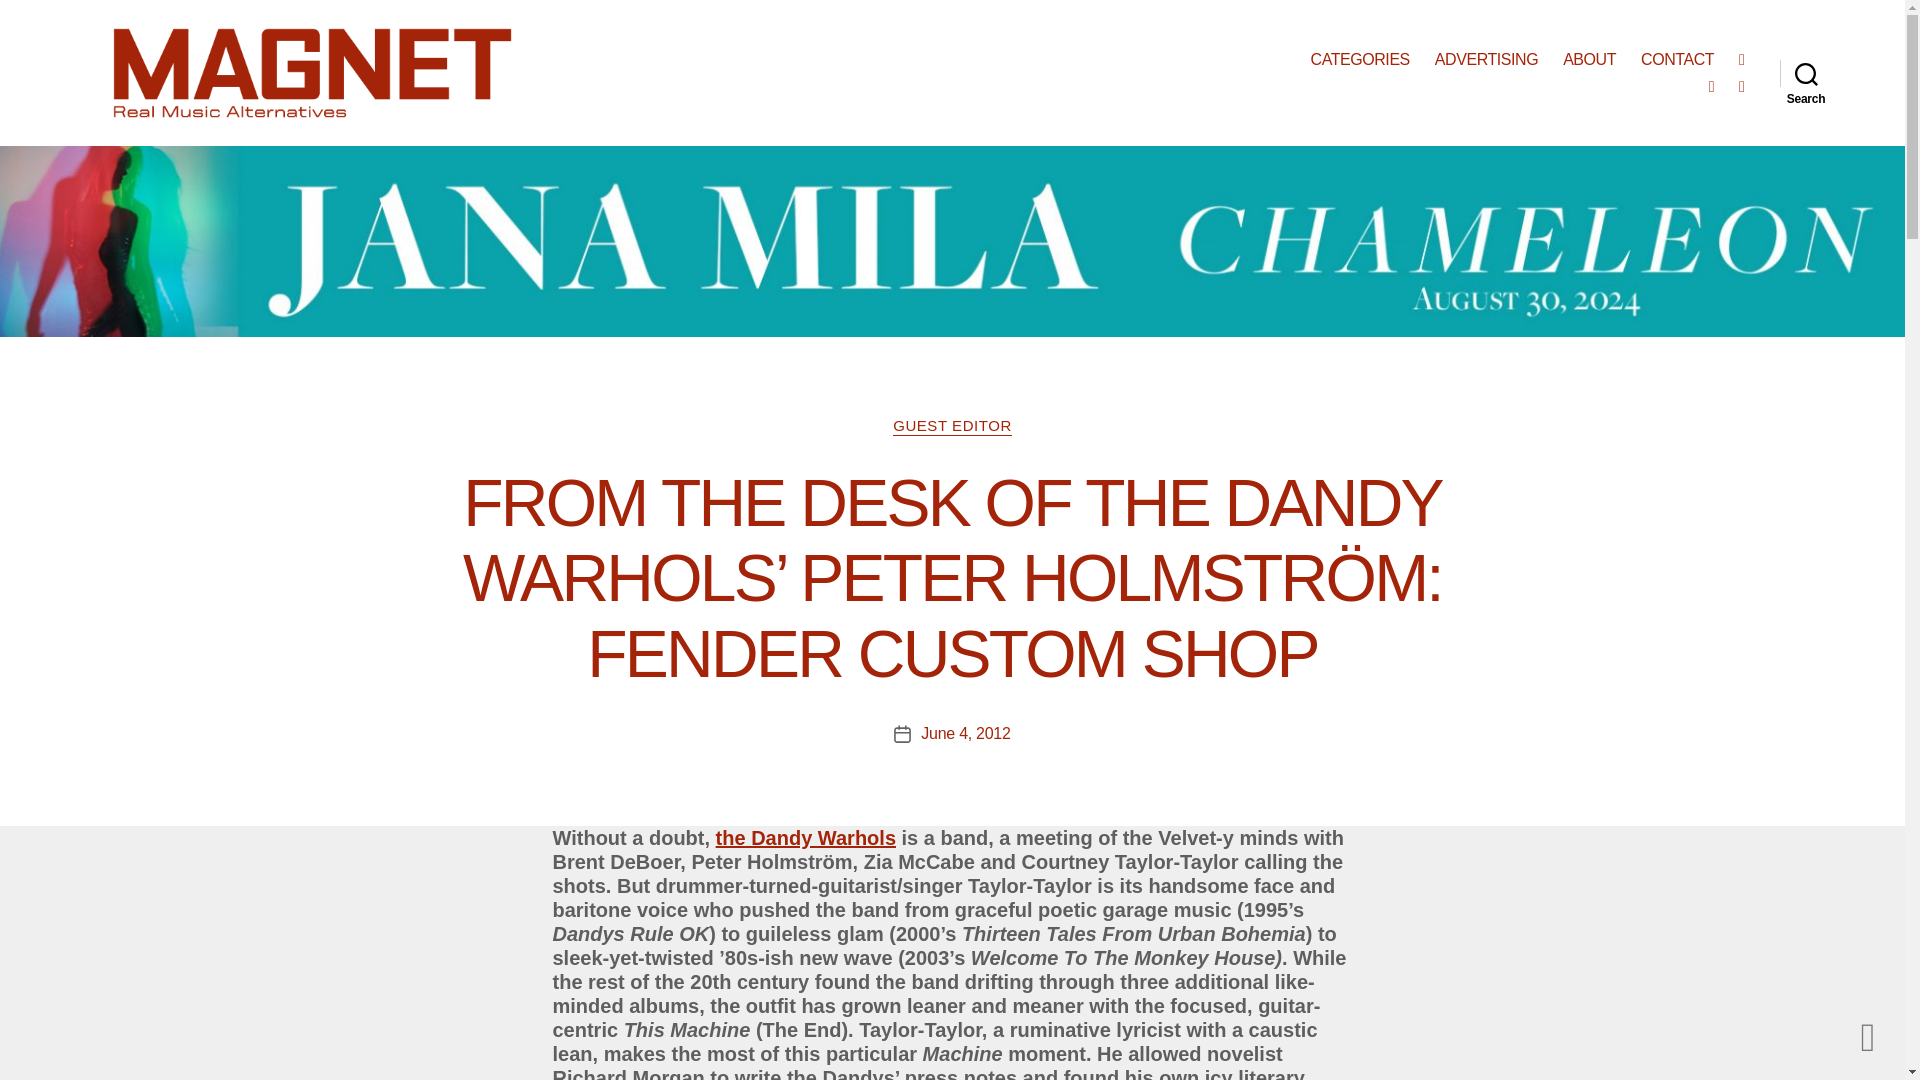 The width and height of the screenshot is (1920, 1080). I want to click on Search, so click(1806, 72).